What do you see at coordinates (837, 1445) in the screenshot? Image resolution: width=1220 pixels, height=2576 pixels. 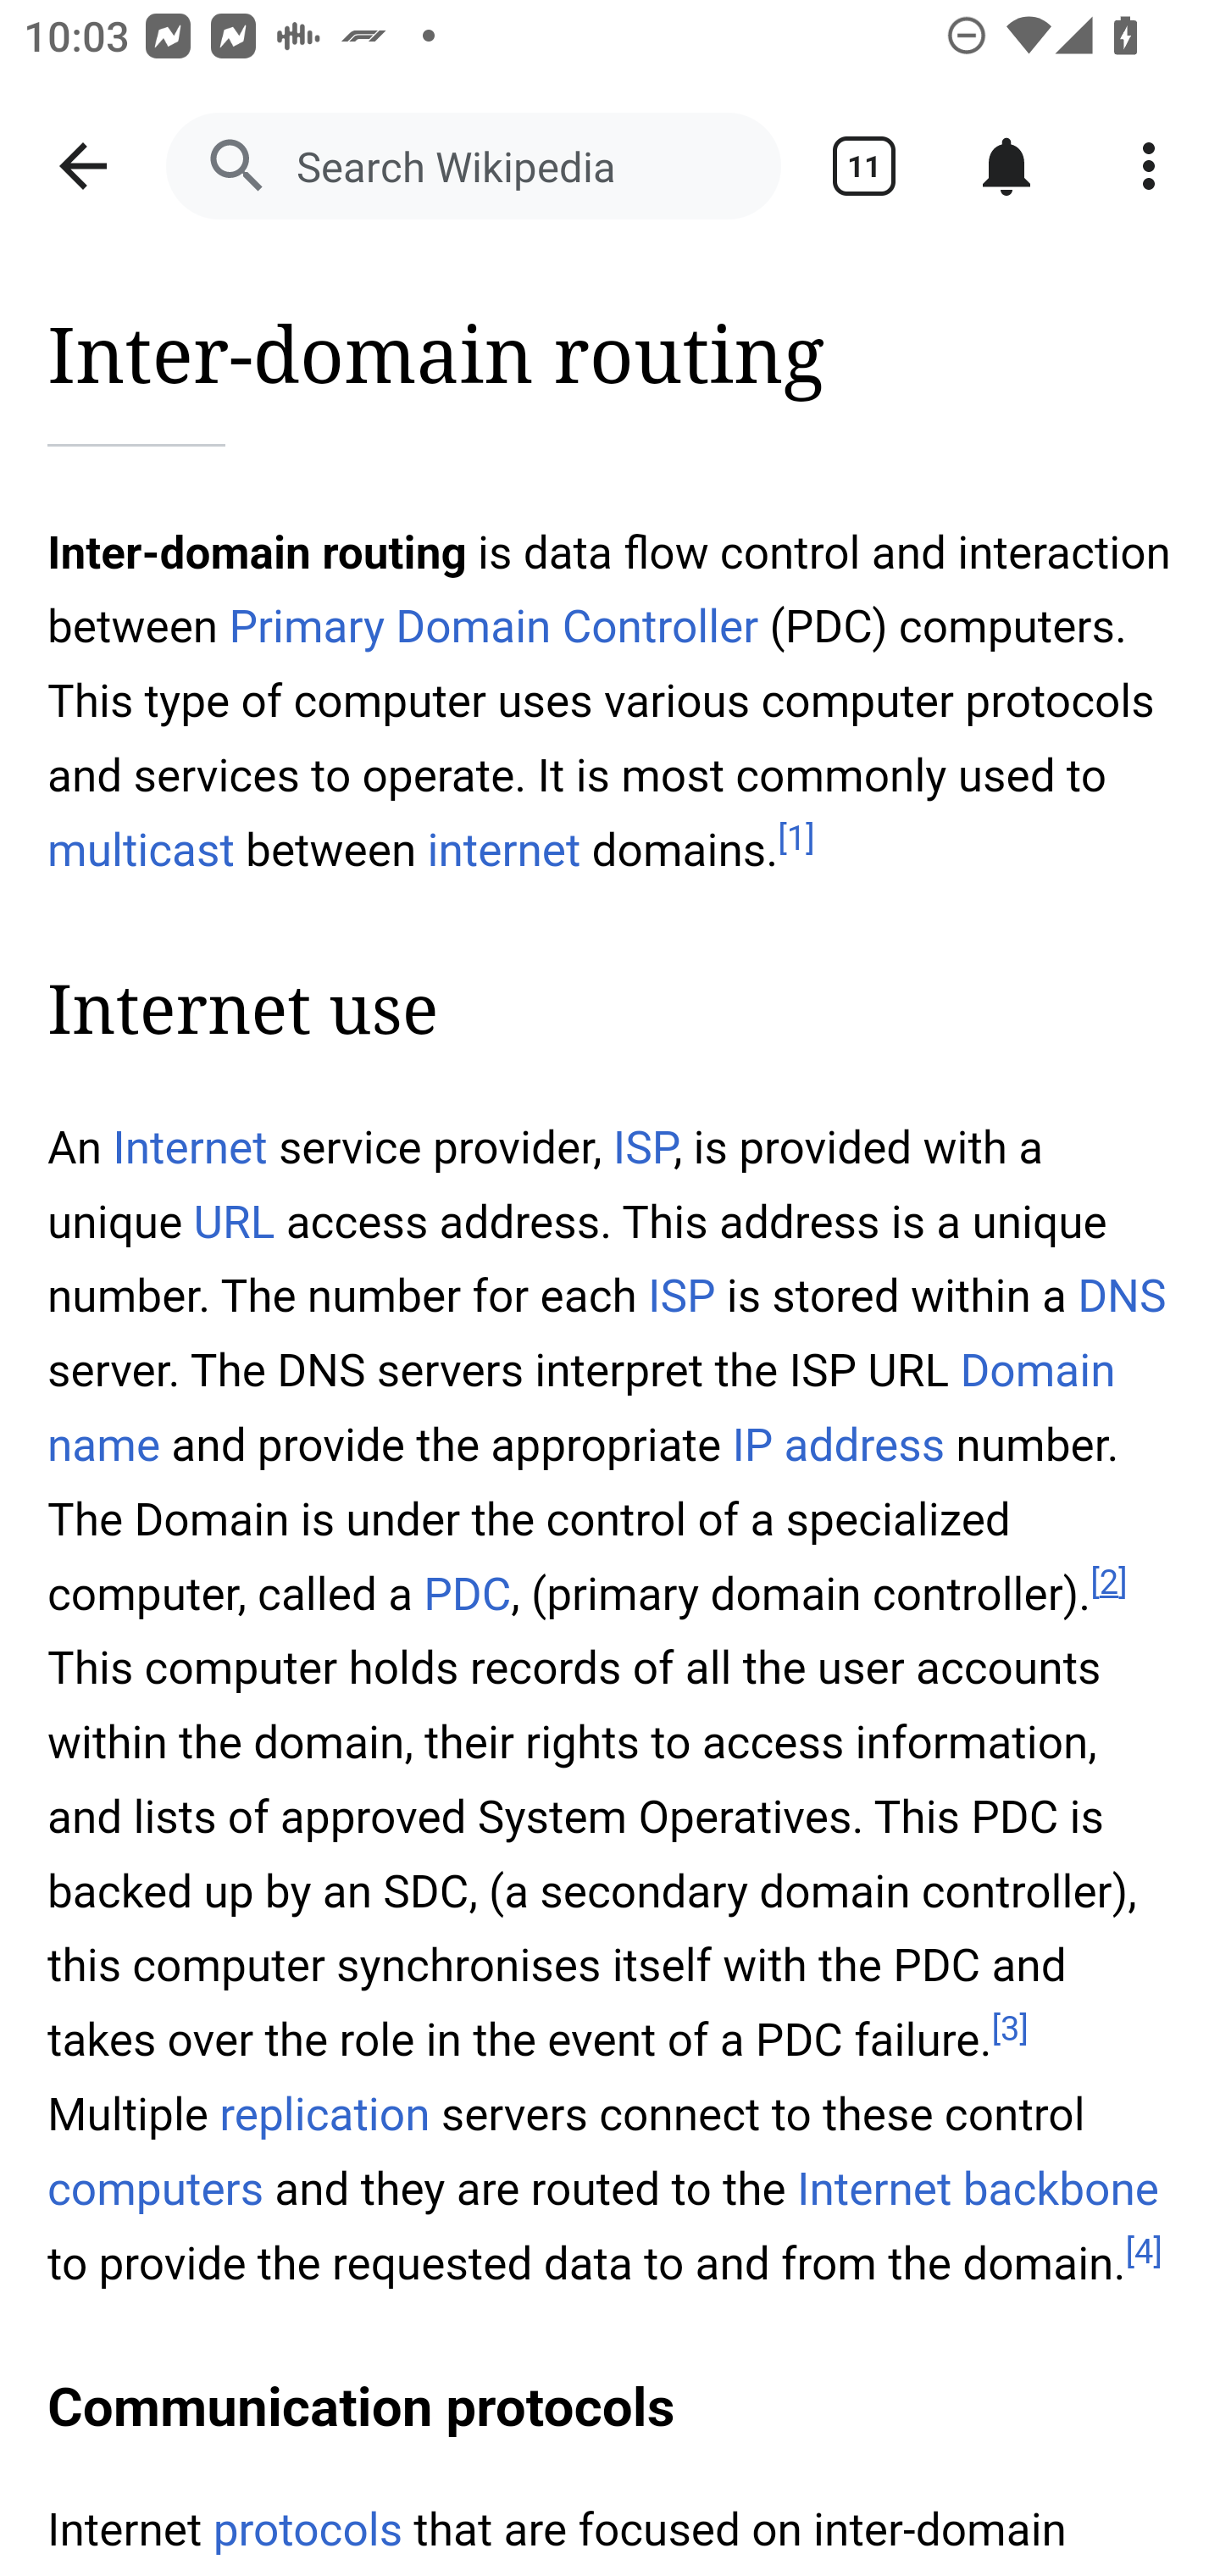 I see `IP address` at bounding box center [837, 1445].